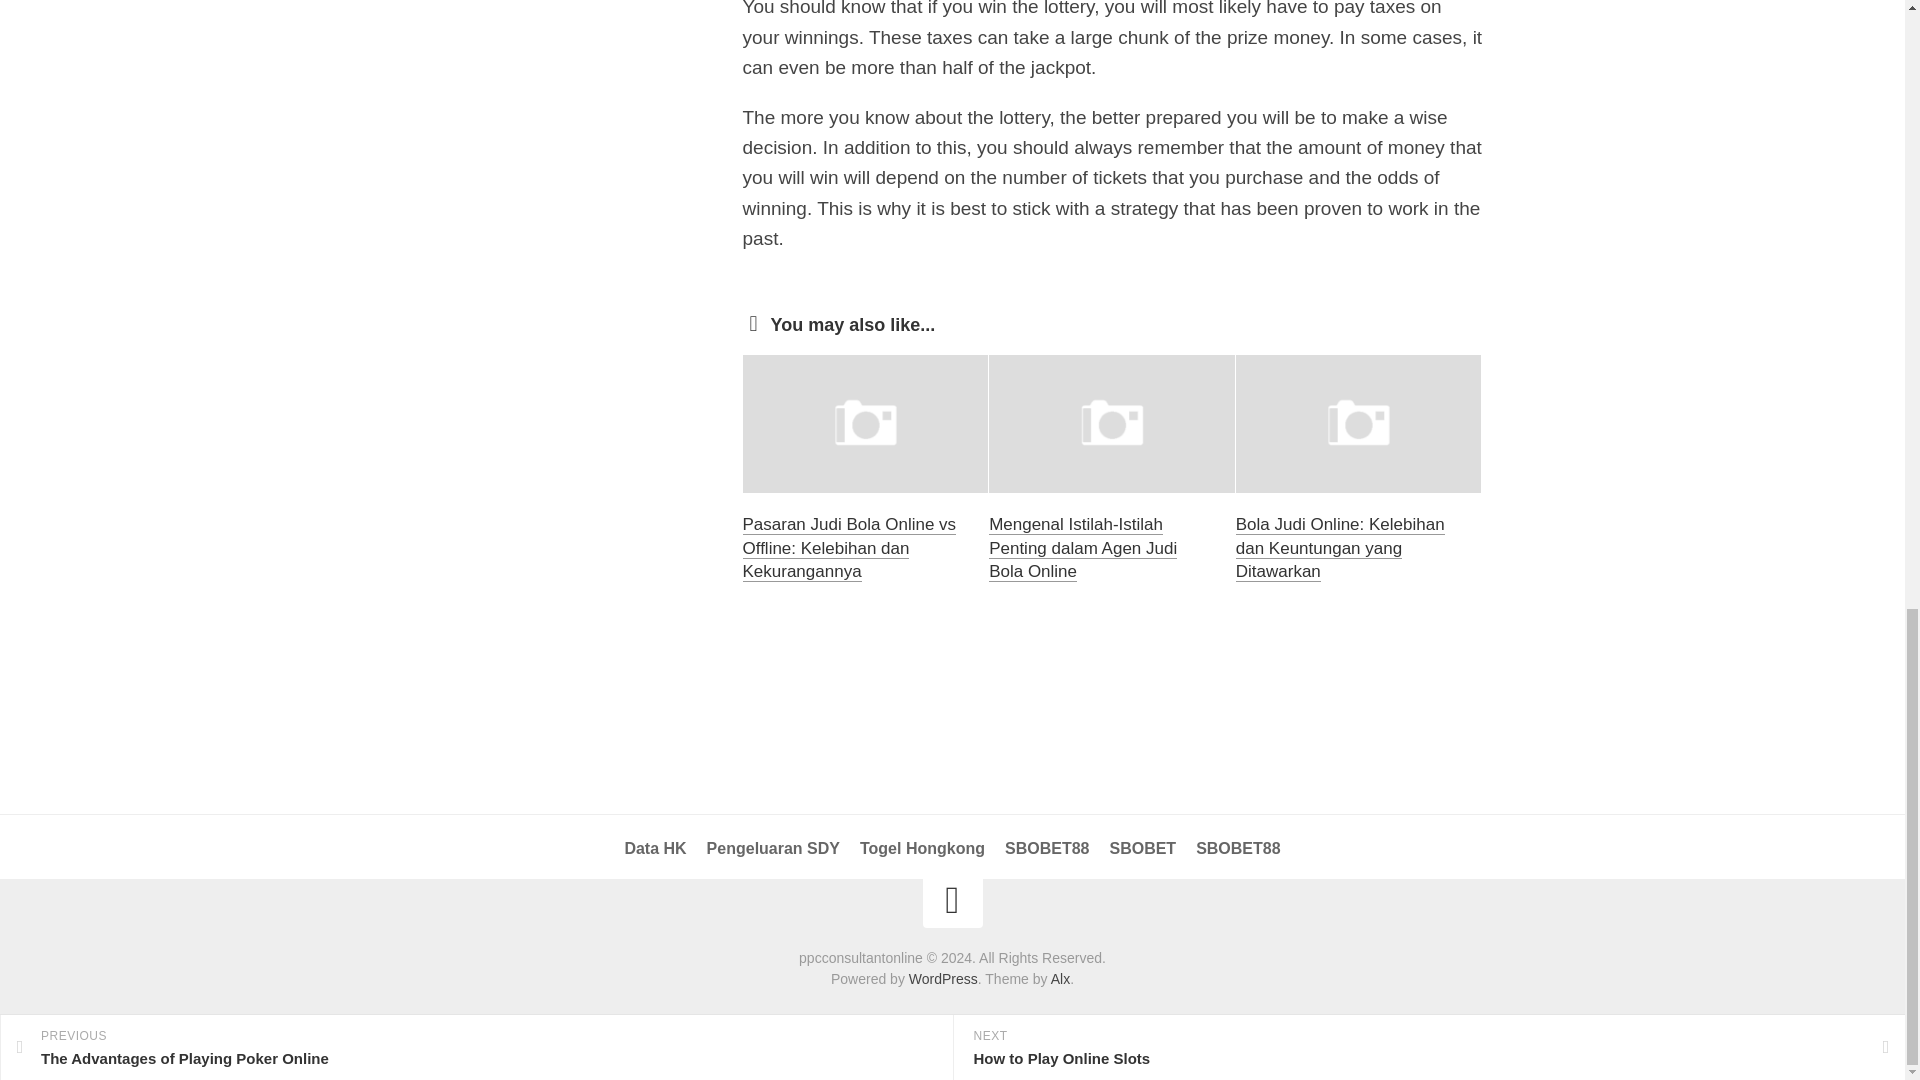 The width and height of the screenshot is (1920, 1080). What do you see at coordinates (922, 848) in the screenshot?
I see `Togel Hongkong` at bounding box center [922, 848].